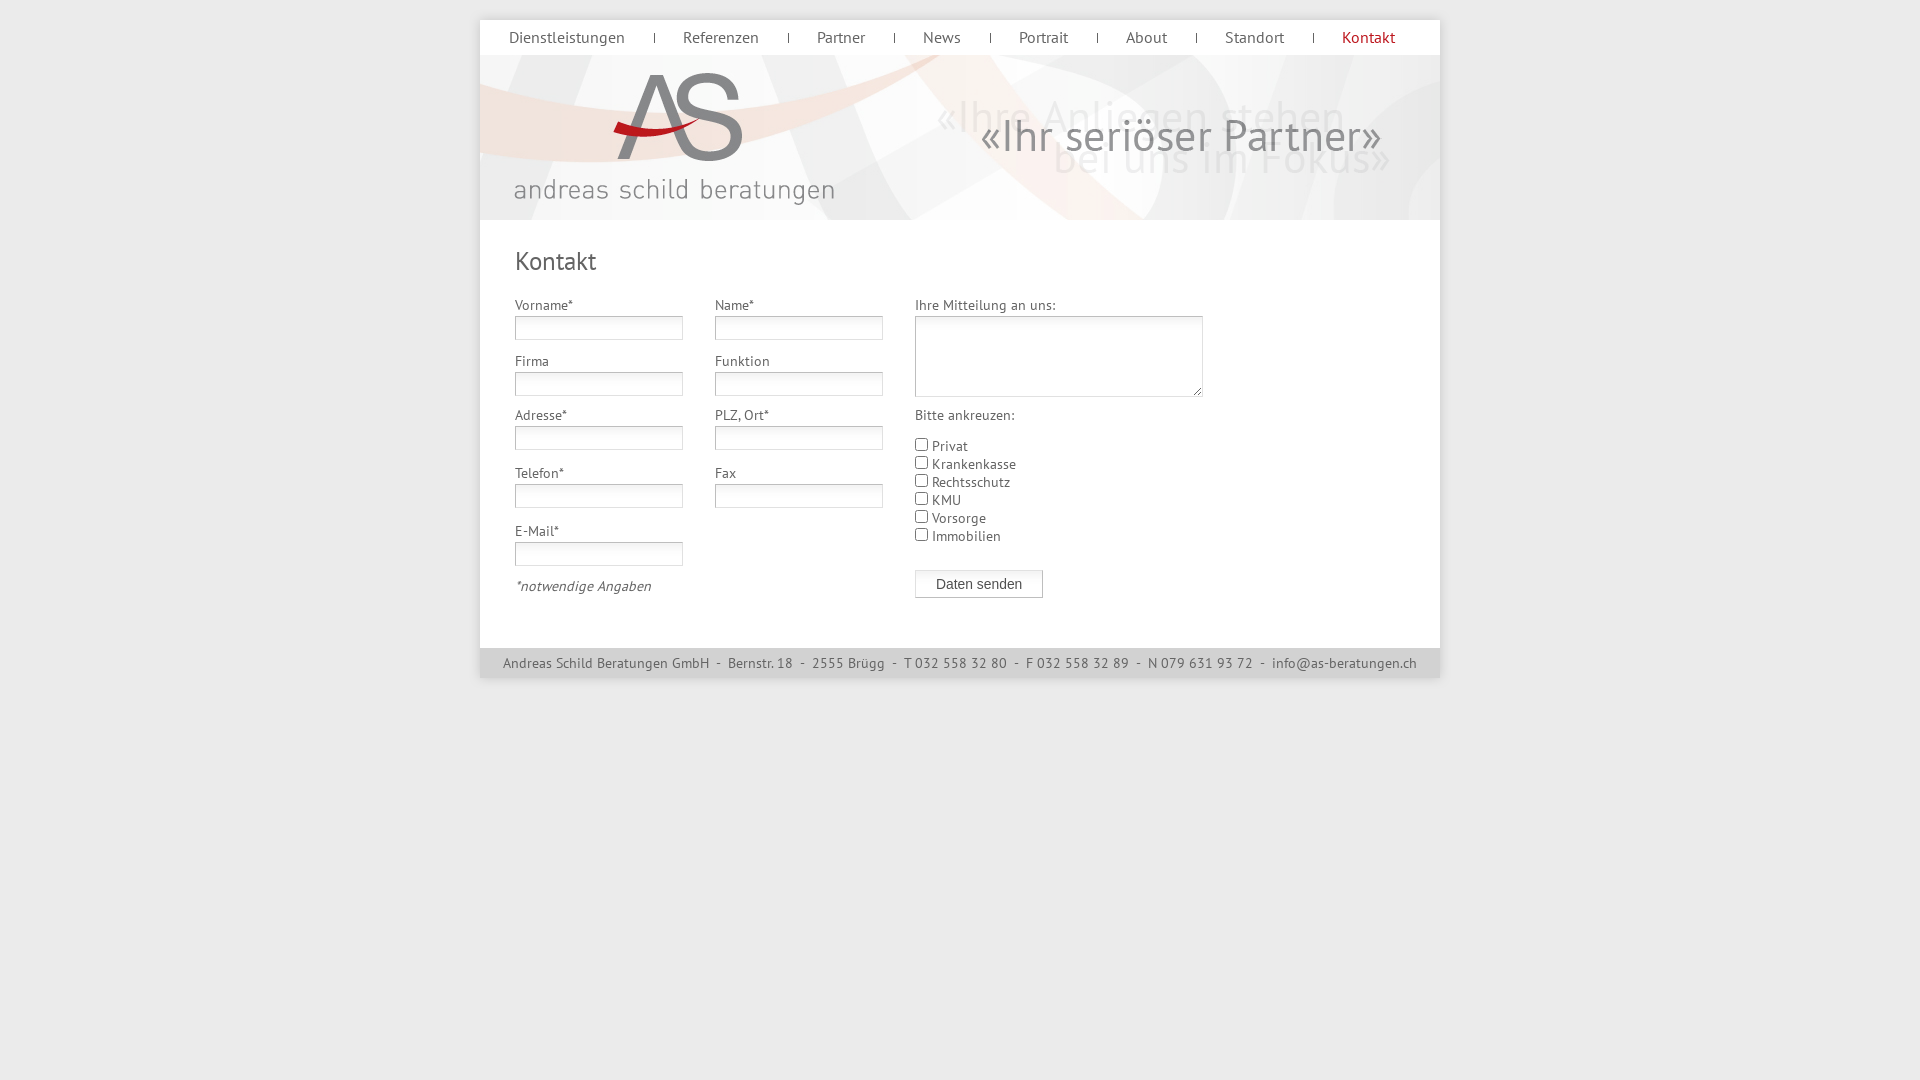 The width and height of the screenshot is (1920, 1080). What do you see at coordinates (567, 37) in the screenshot?
I see `Dienstleistungen` at bounding box center [567, 37].